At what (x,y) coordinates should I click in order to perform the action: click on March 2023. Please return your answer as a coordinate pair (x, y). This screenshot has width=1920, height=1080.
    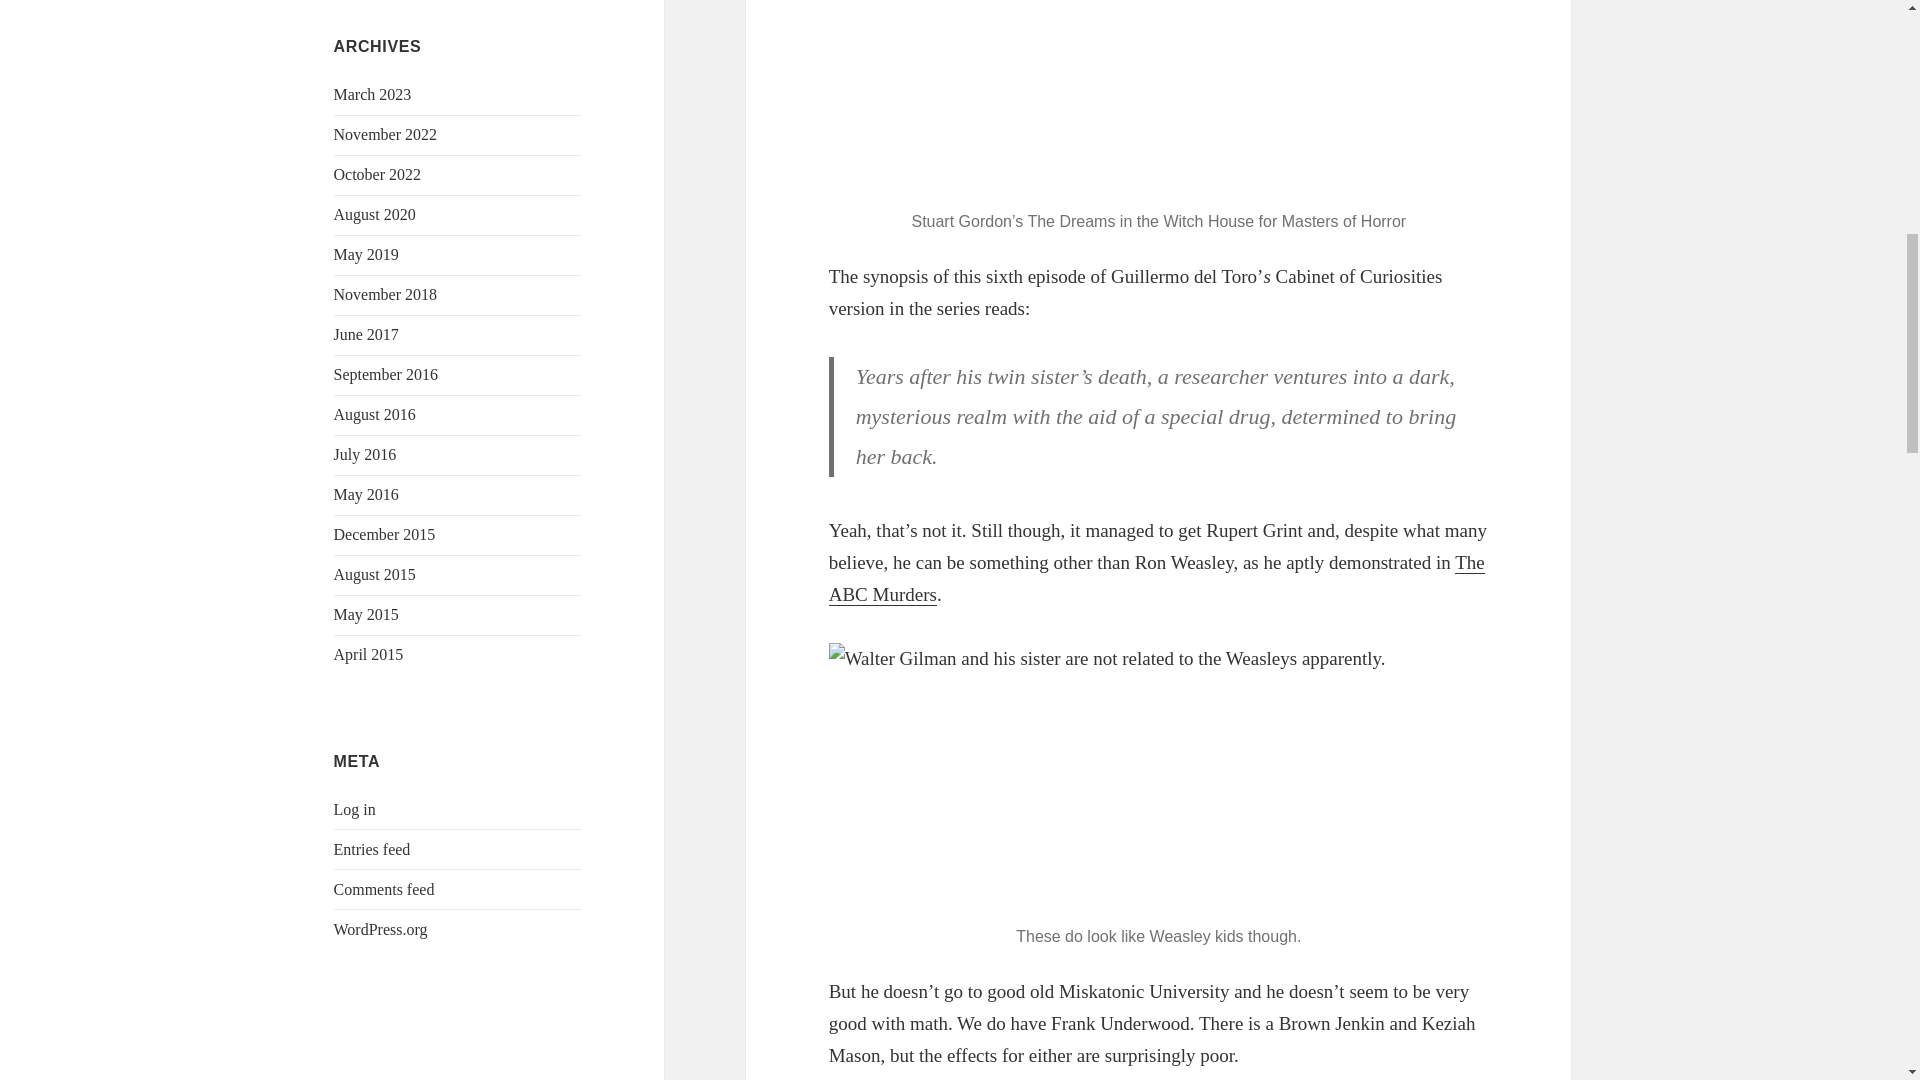
    Looking at the image, I should click on (373, 94).